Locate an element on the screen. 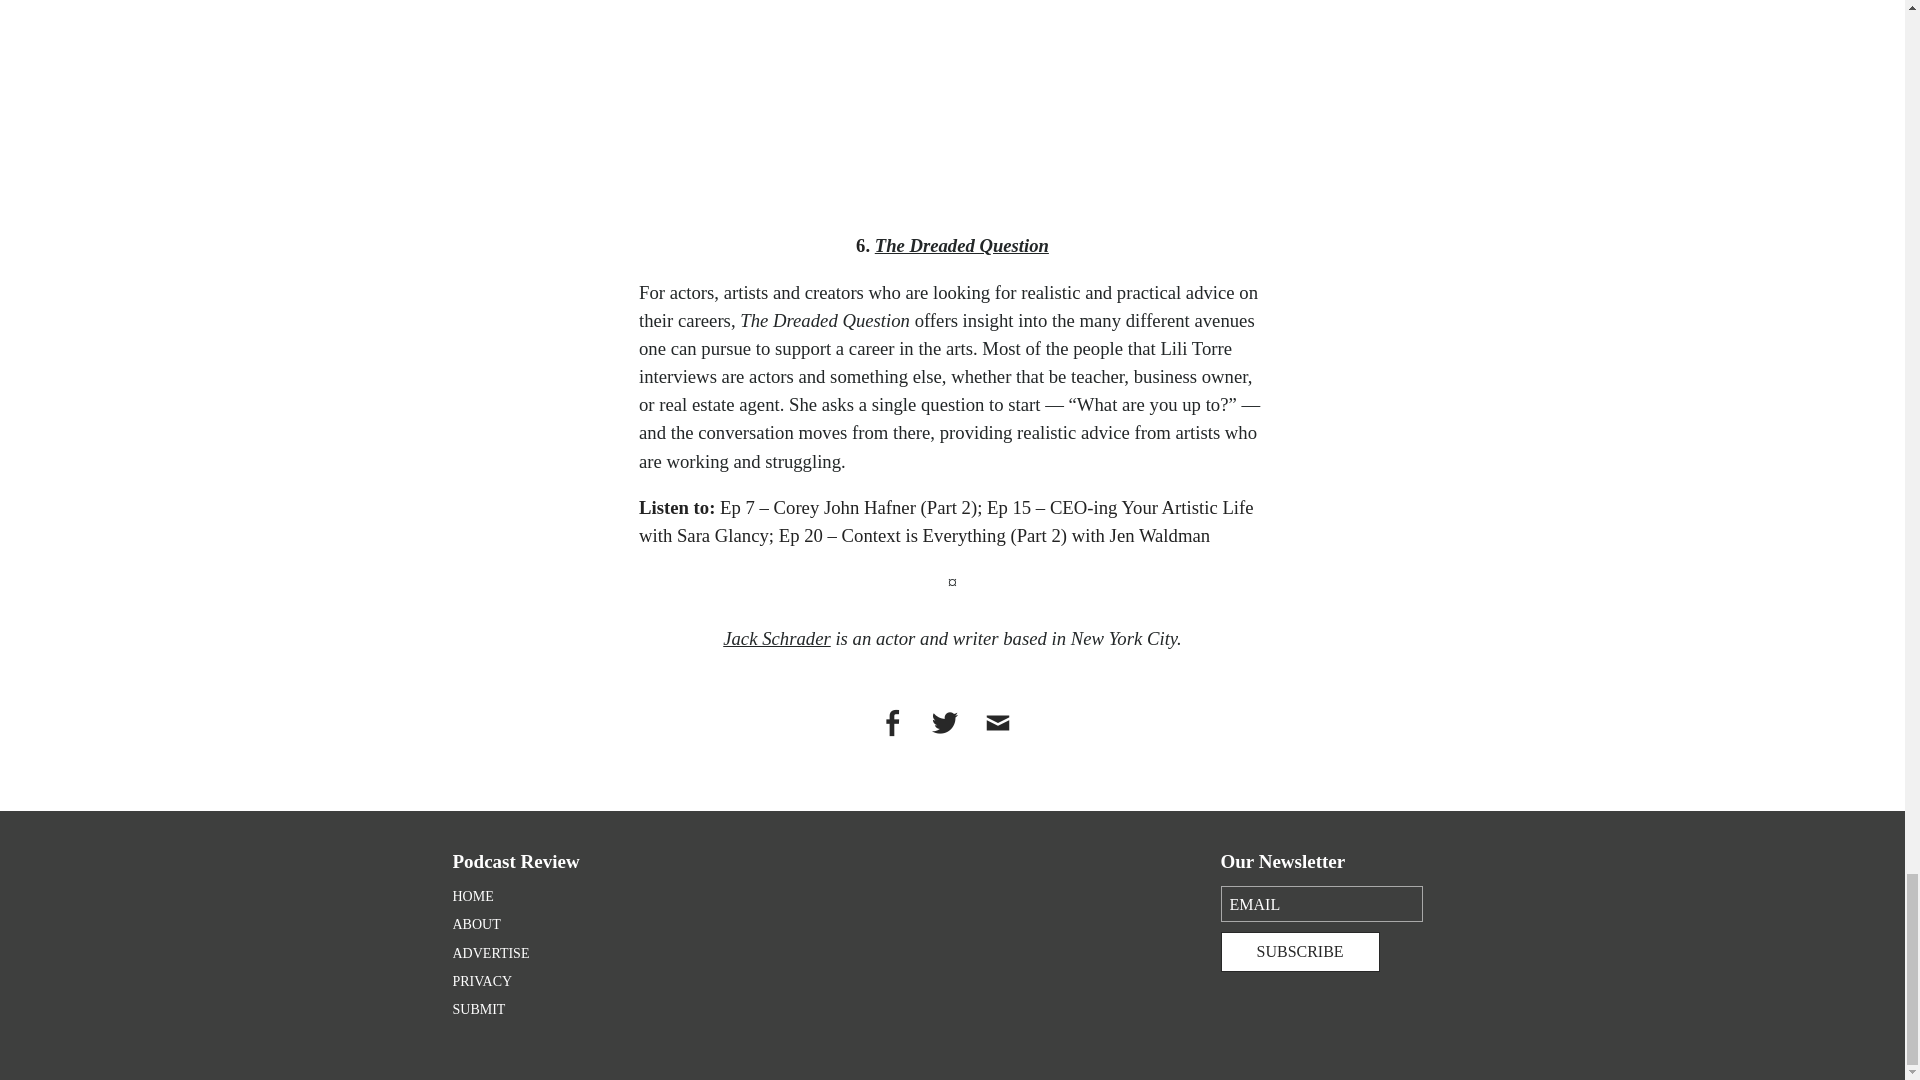 Image resolution: width=1920 pixels, height=1080 pixels. SUBSCRIBE is located at coordinates (1298, 952).